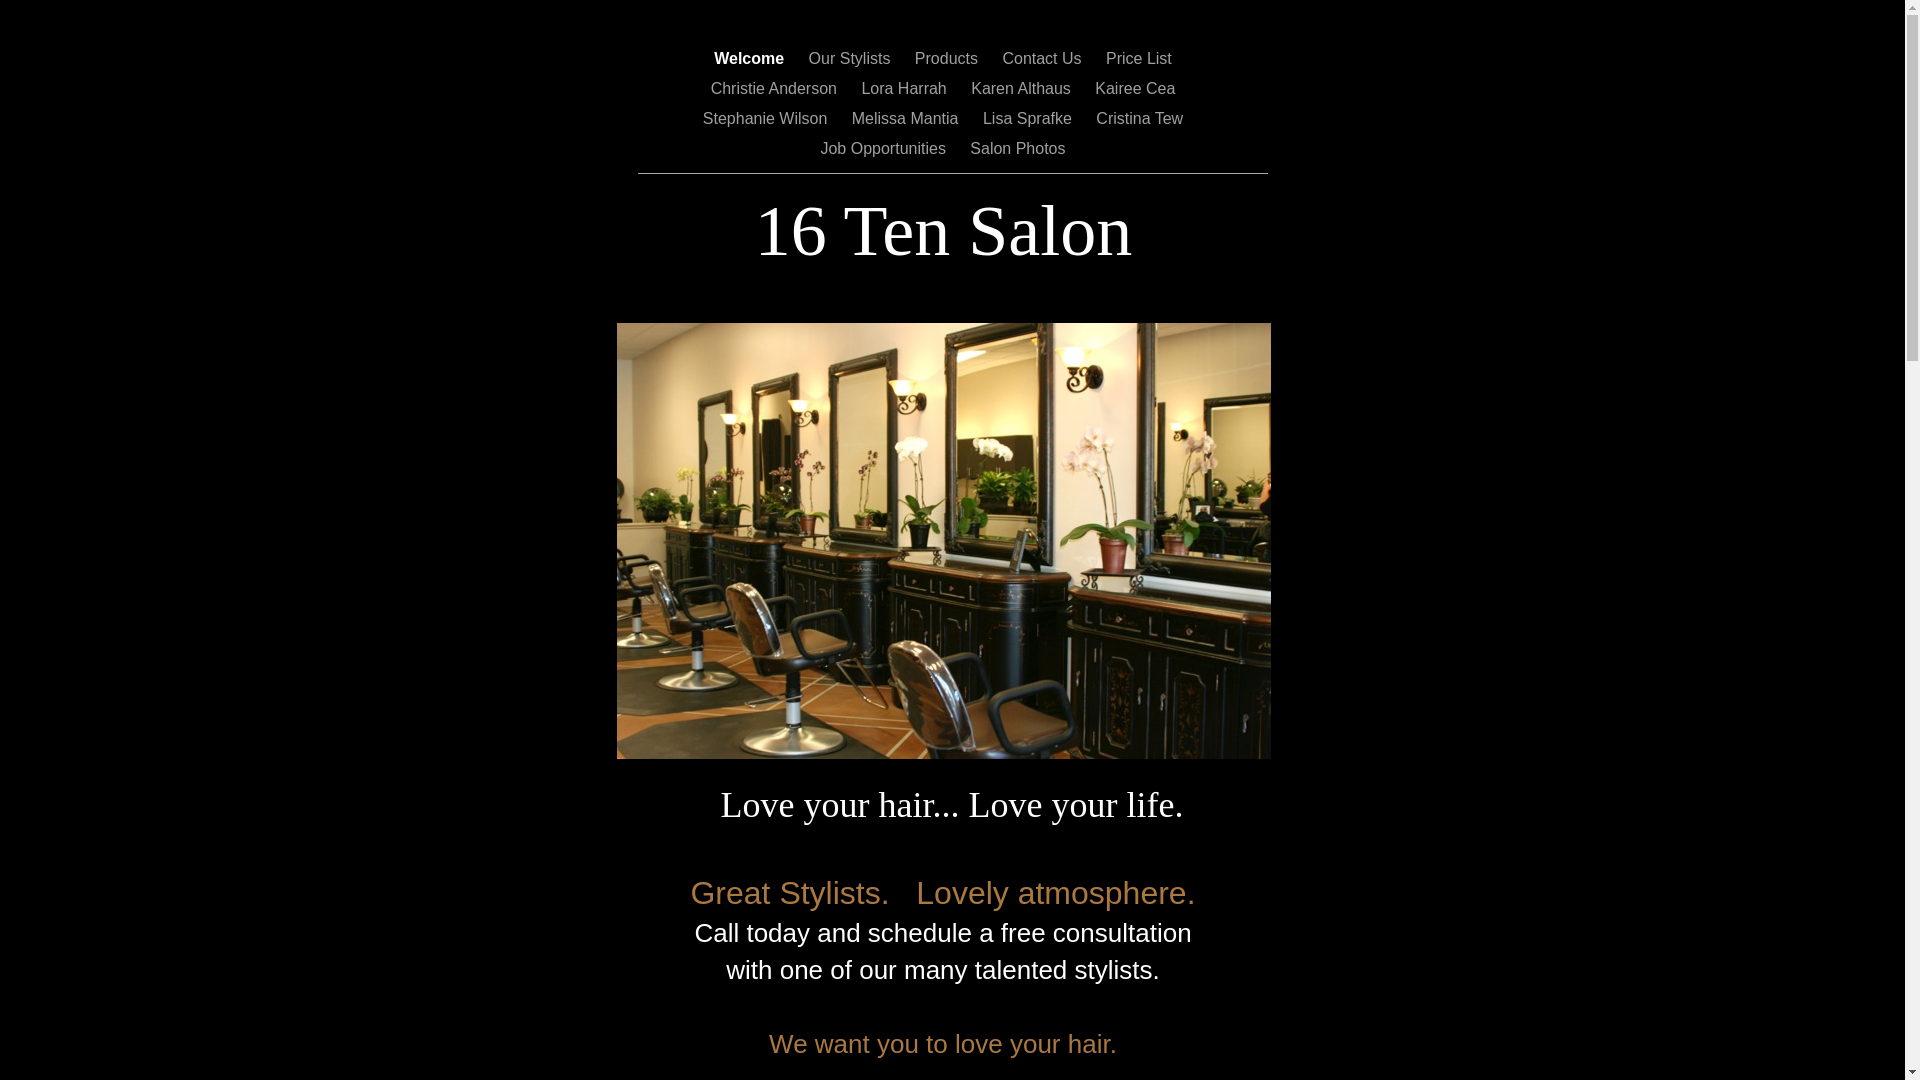 The image size is (1920, 1080). Describe the element at coordinates (908, 118) in the screenshot. I see `Melissa Mantia` at that location.